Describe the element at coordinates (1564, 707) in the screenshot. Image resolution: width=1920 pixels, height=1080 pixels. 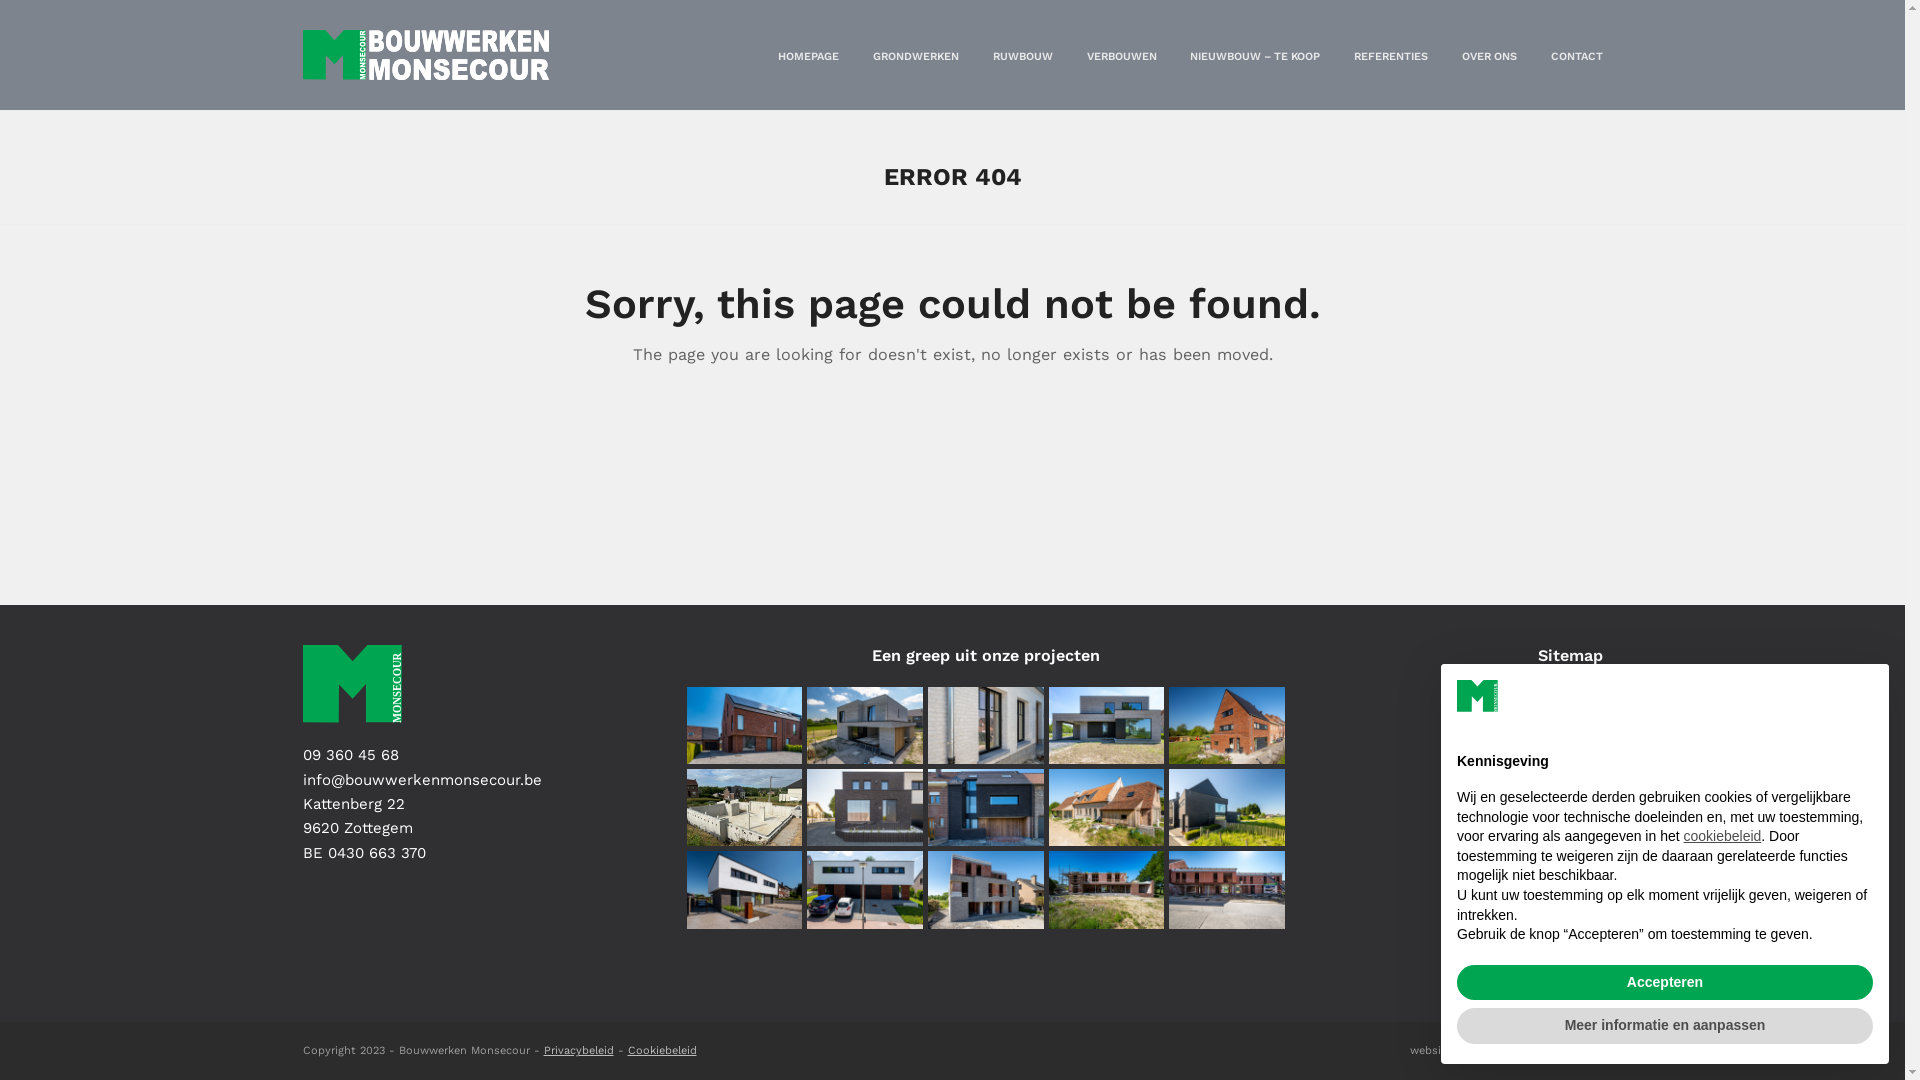
I see `Homepage` at that location.